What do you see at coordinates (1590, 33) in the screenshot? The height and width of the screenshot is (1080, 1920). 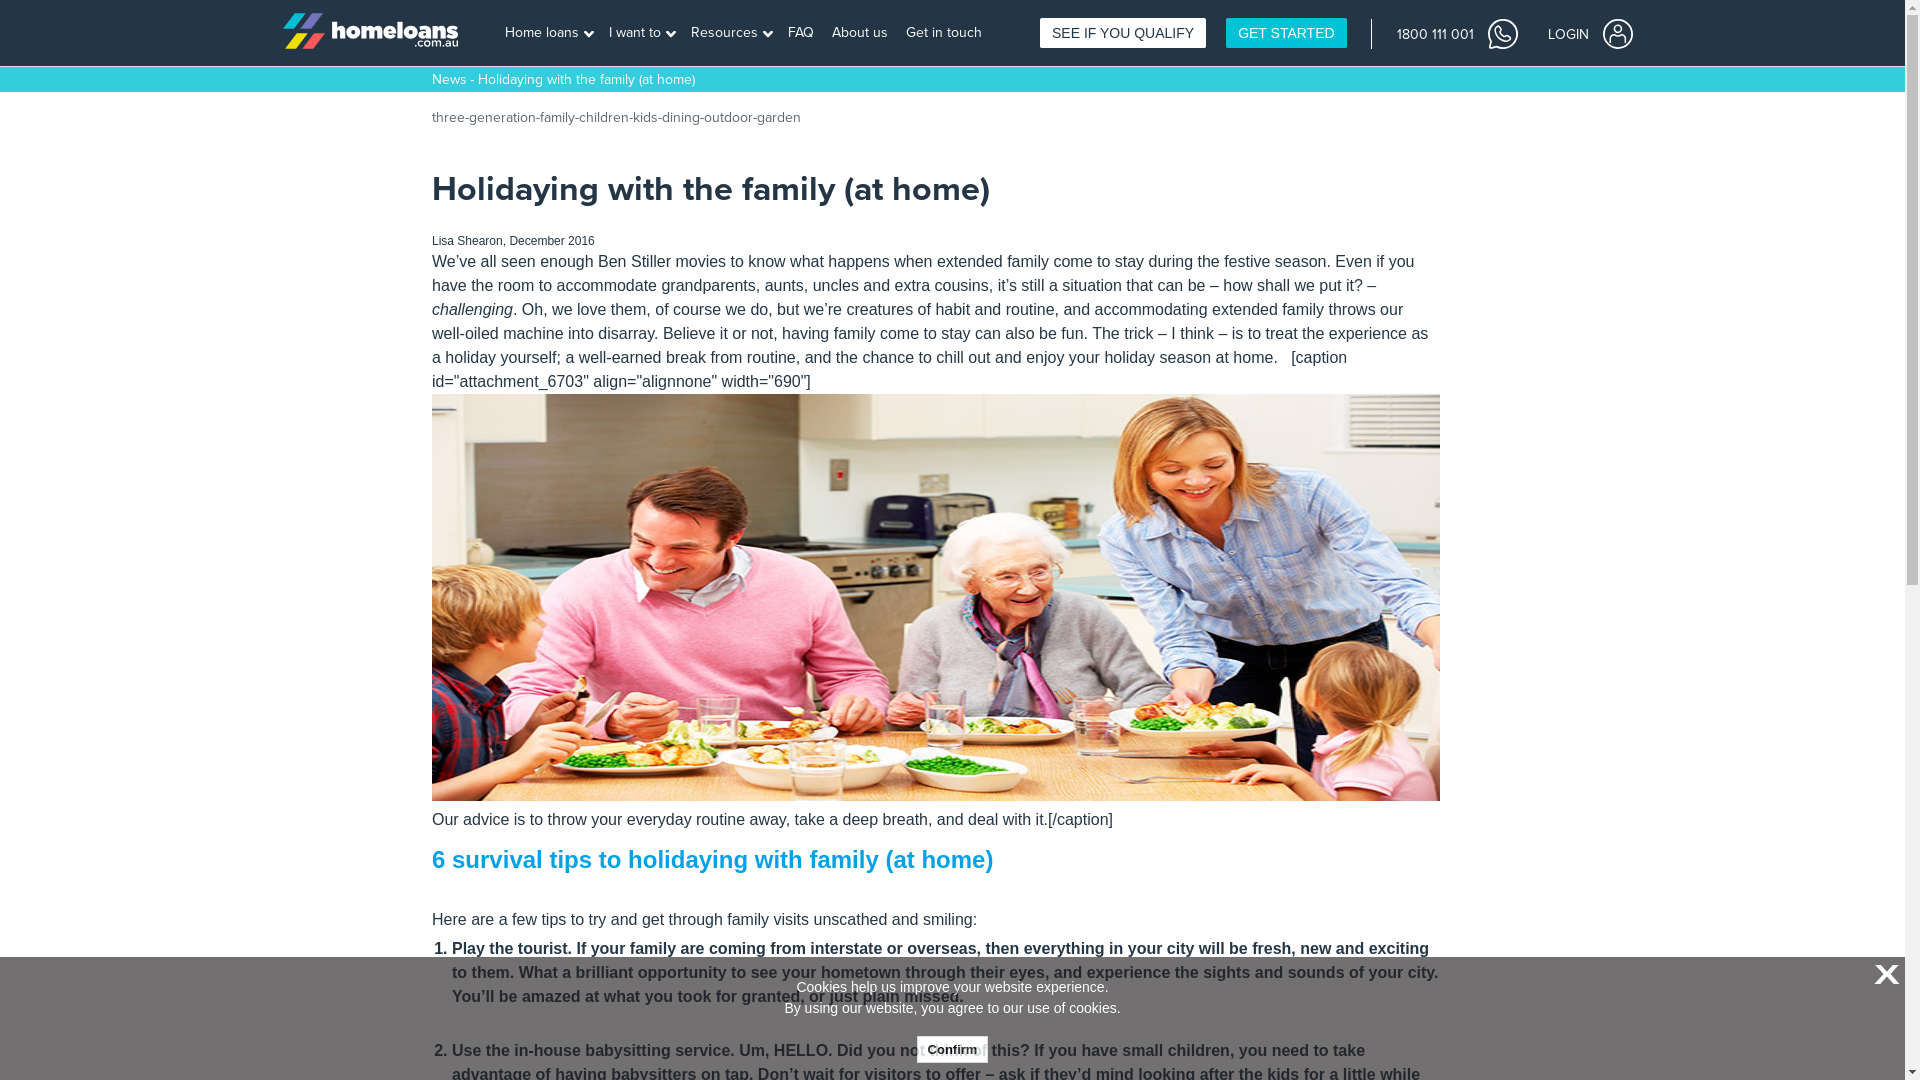 I see `LOGIN
 ` at bounding box center [1590, 33].